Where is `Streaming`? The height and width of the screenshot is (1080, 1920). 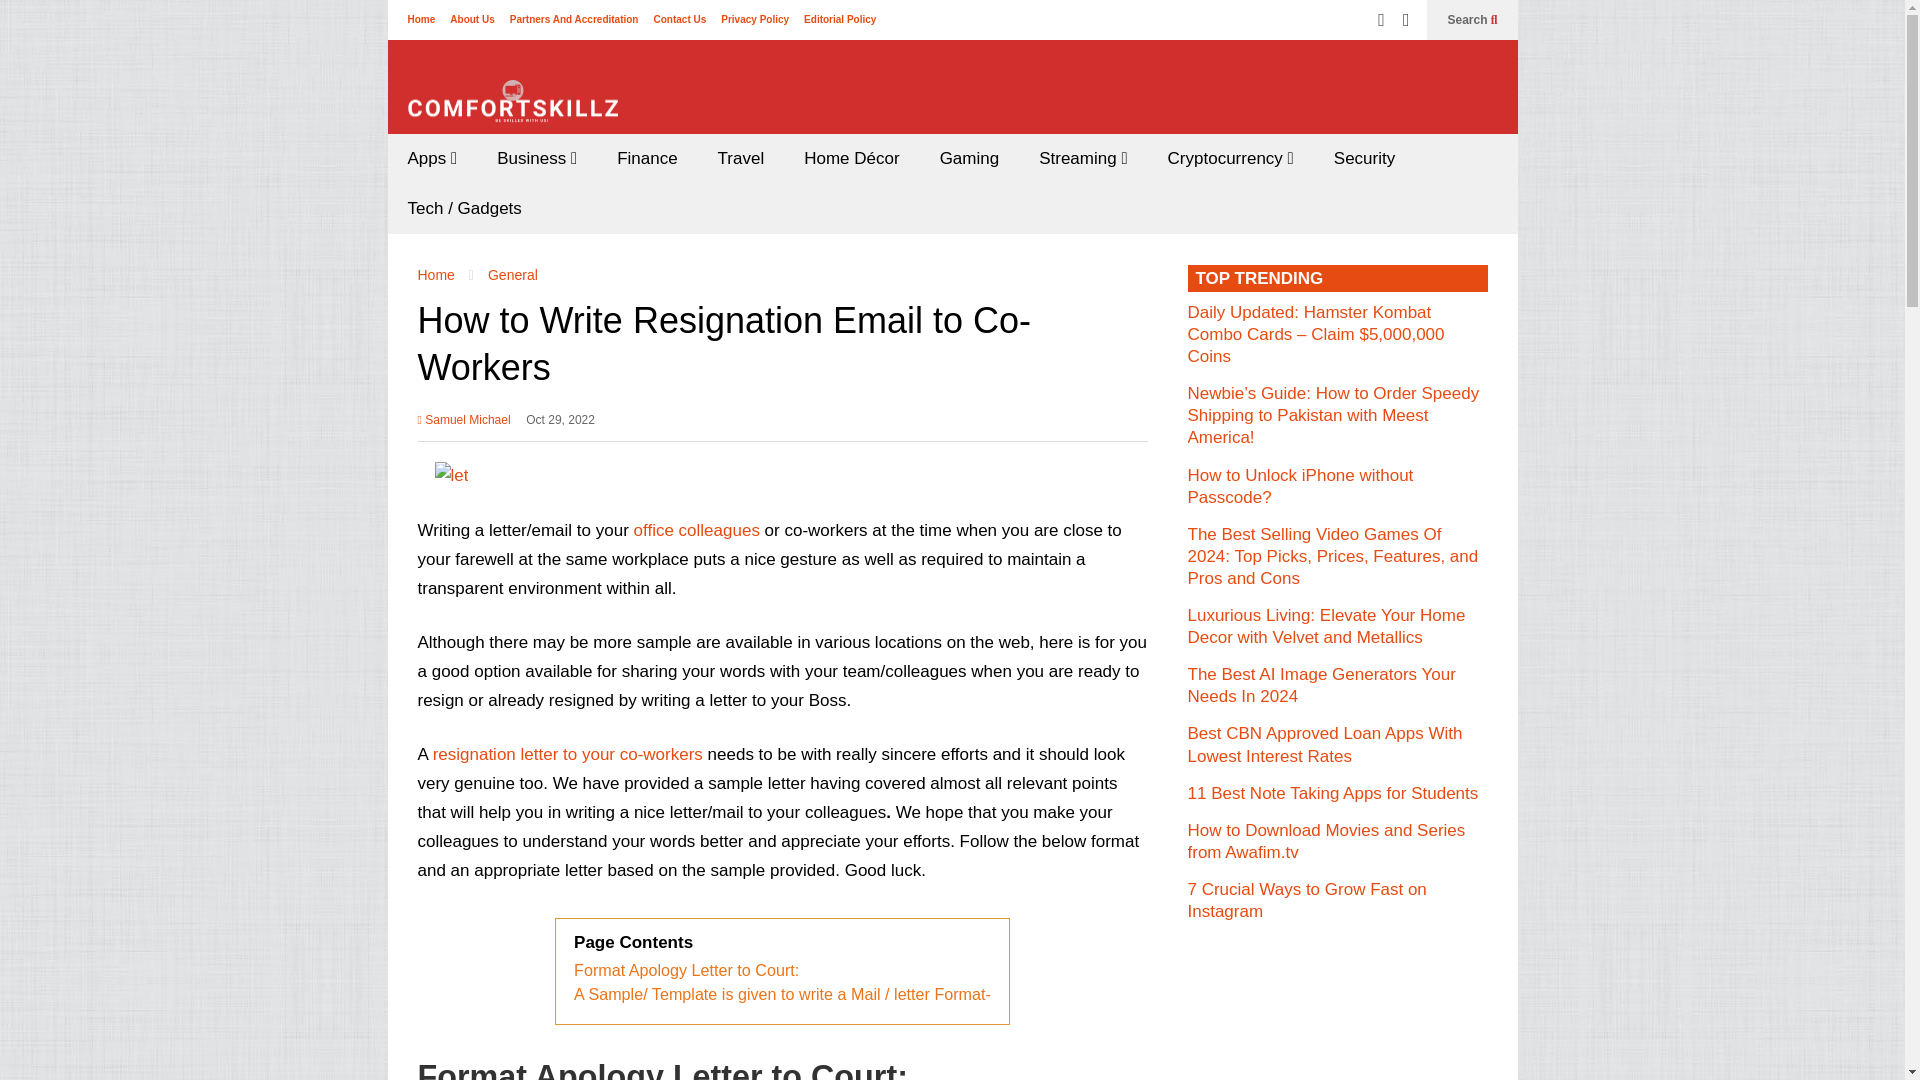 Streaming is located at coordinates (1082, 158).